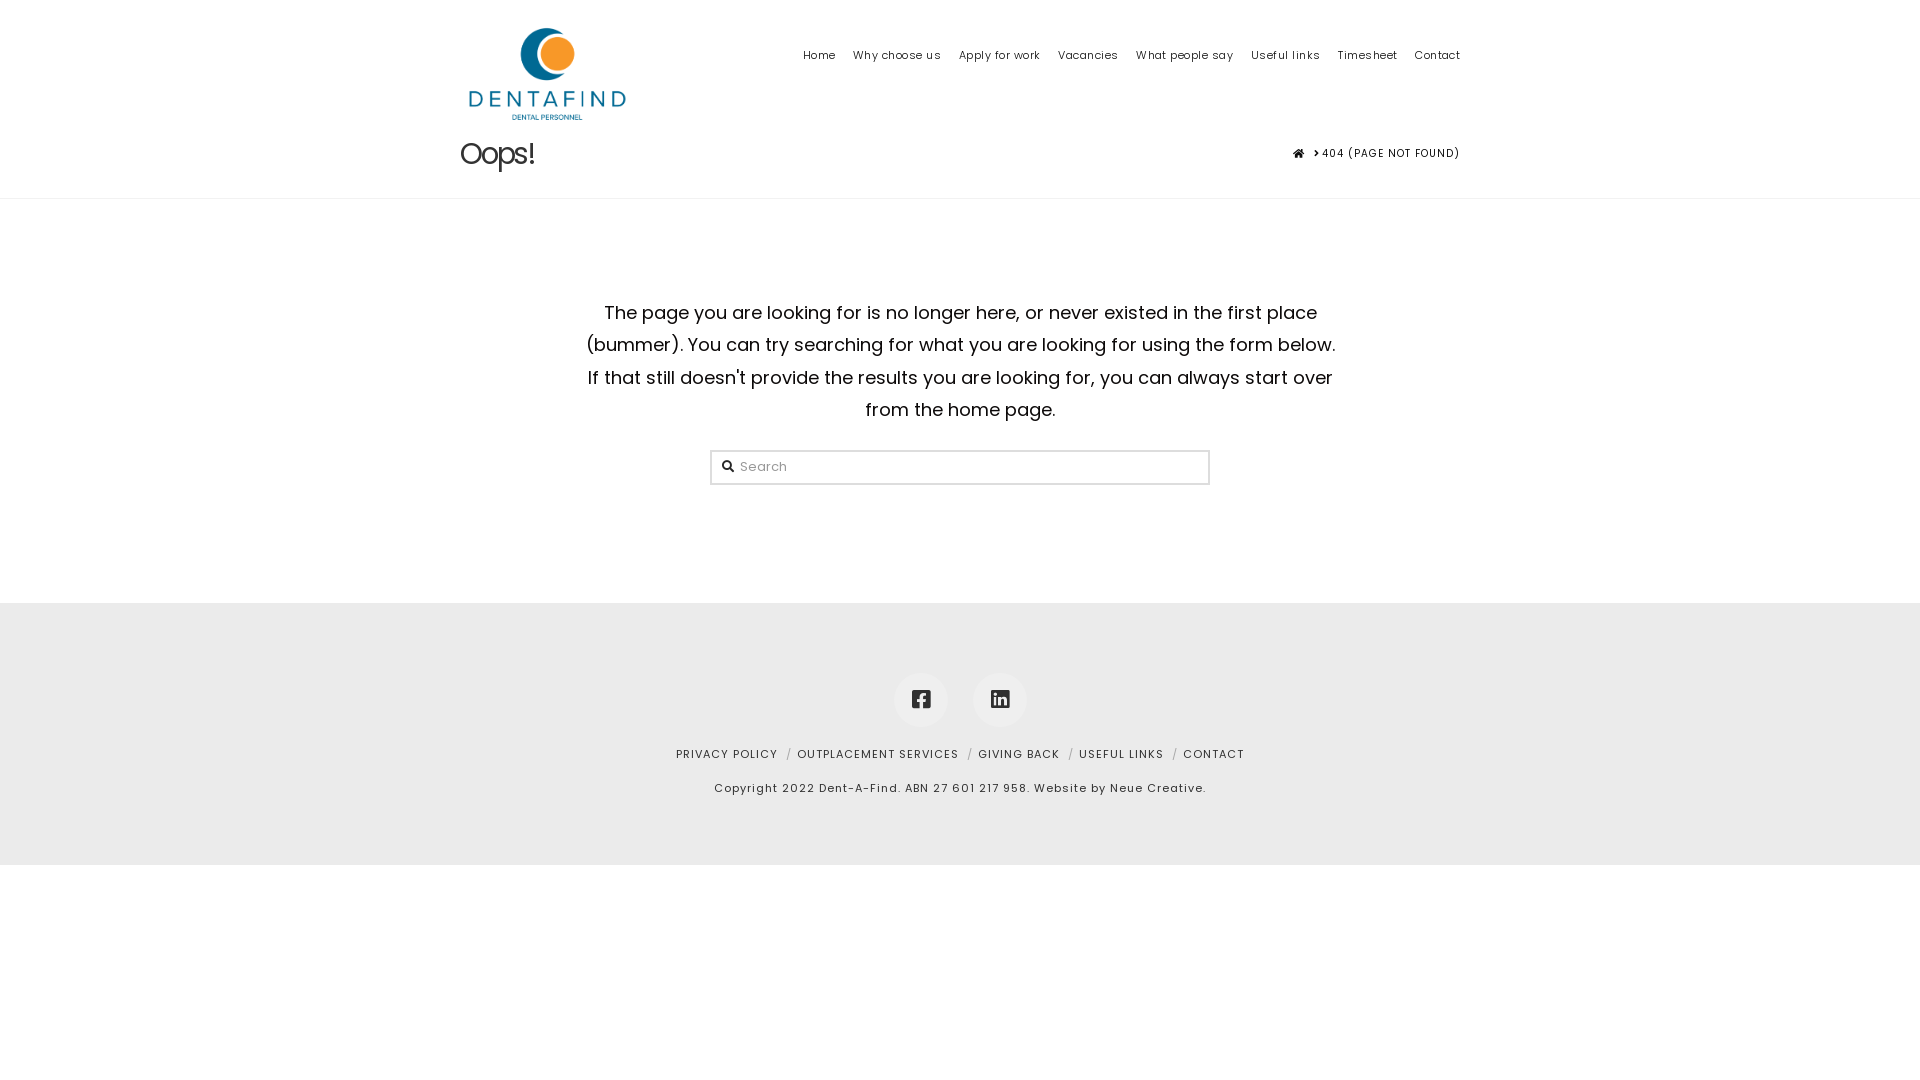 The width and height of the screenshot is (1920, 1080). I want to click on Why choose us, so click(897, 25).